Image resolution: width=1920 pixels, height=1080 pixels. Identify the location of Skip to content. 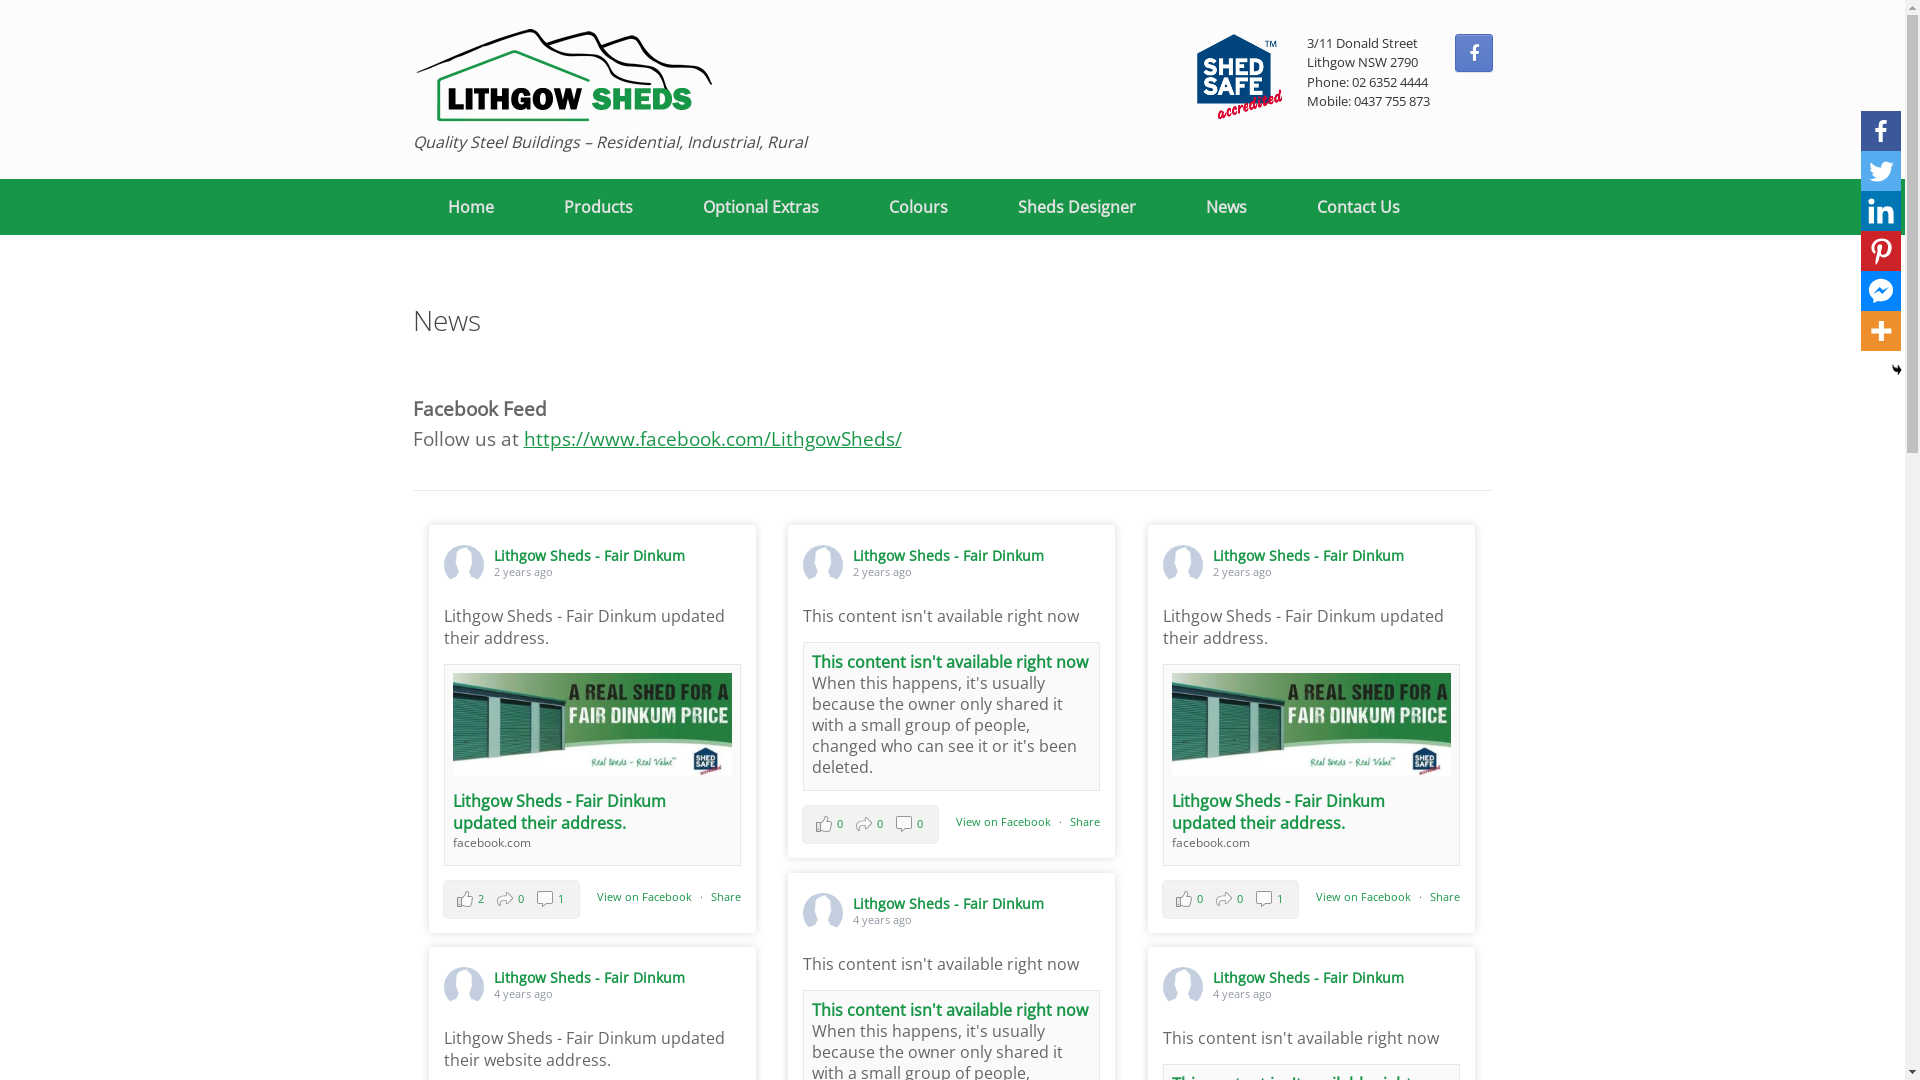
(0, 0).